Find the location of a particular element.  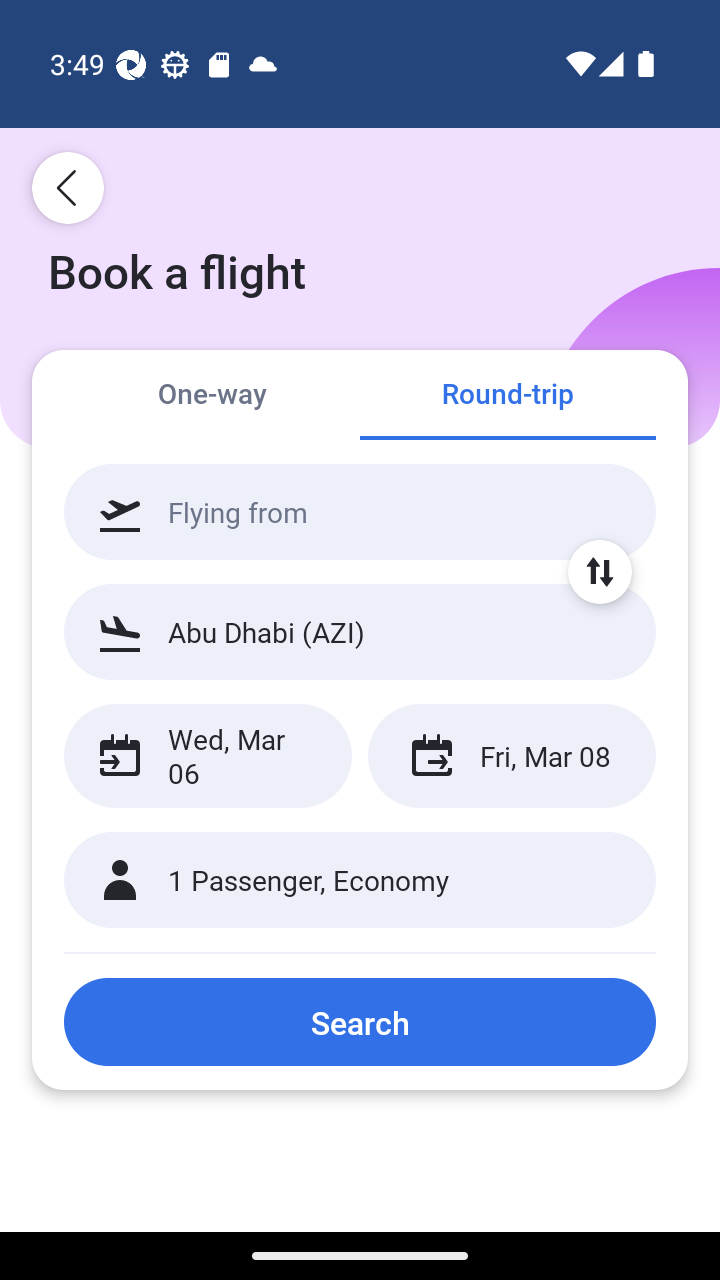

Fri, Mar 08 is located at coordinates (511, 756).